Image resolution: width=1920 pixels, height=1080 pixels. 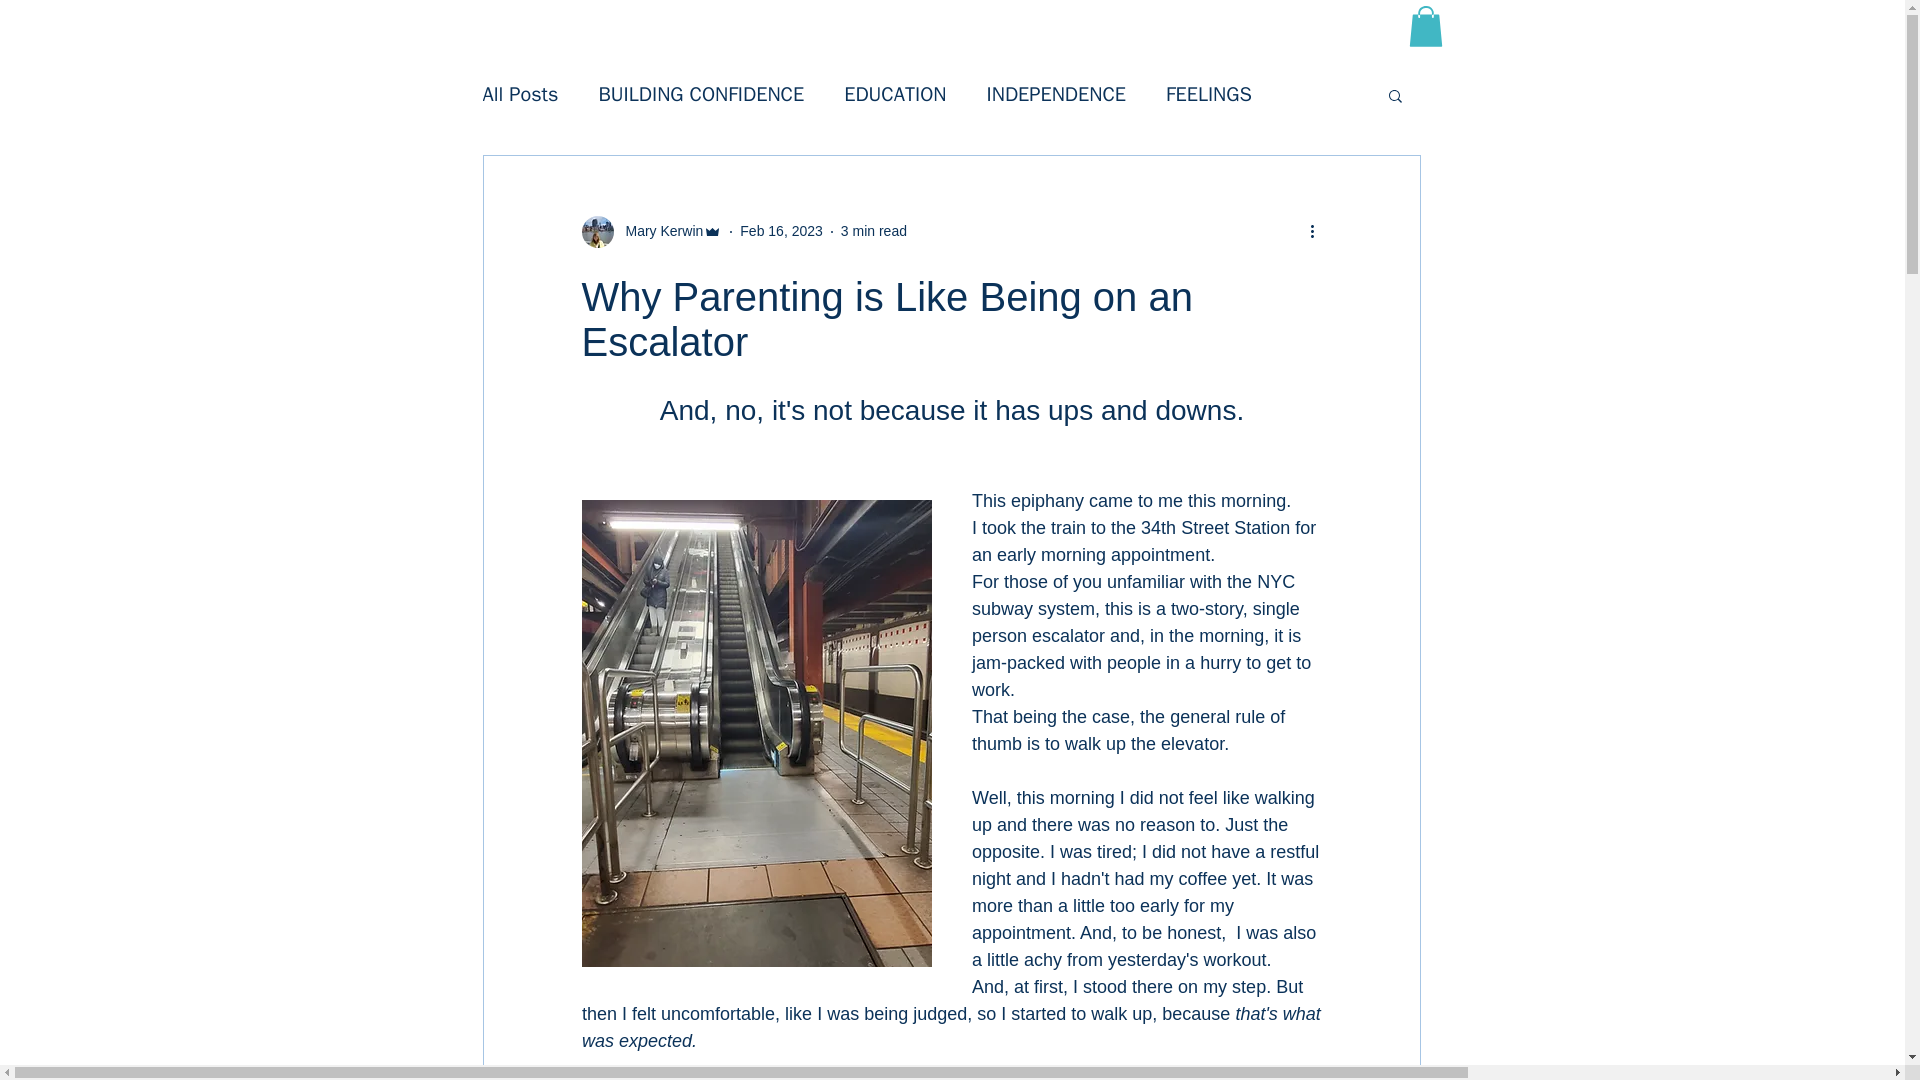 I want to click on EDUCATION, so click(x=895, y=94).